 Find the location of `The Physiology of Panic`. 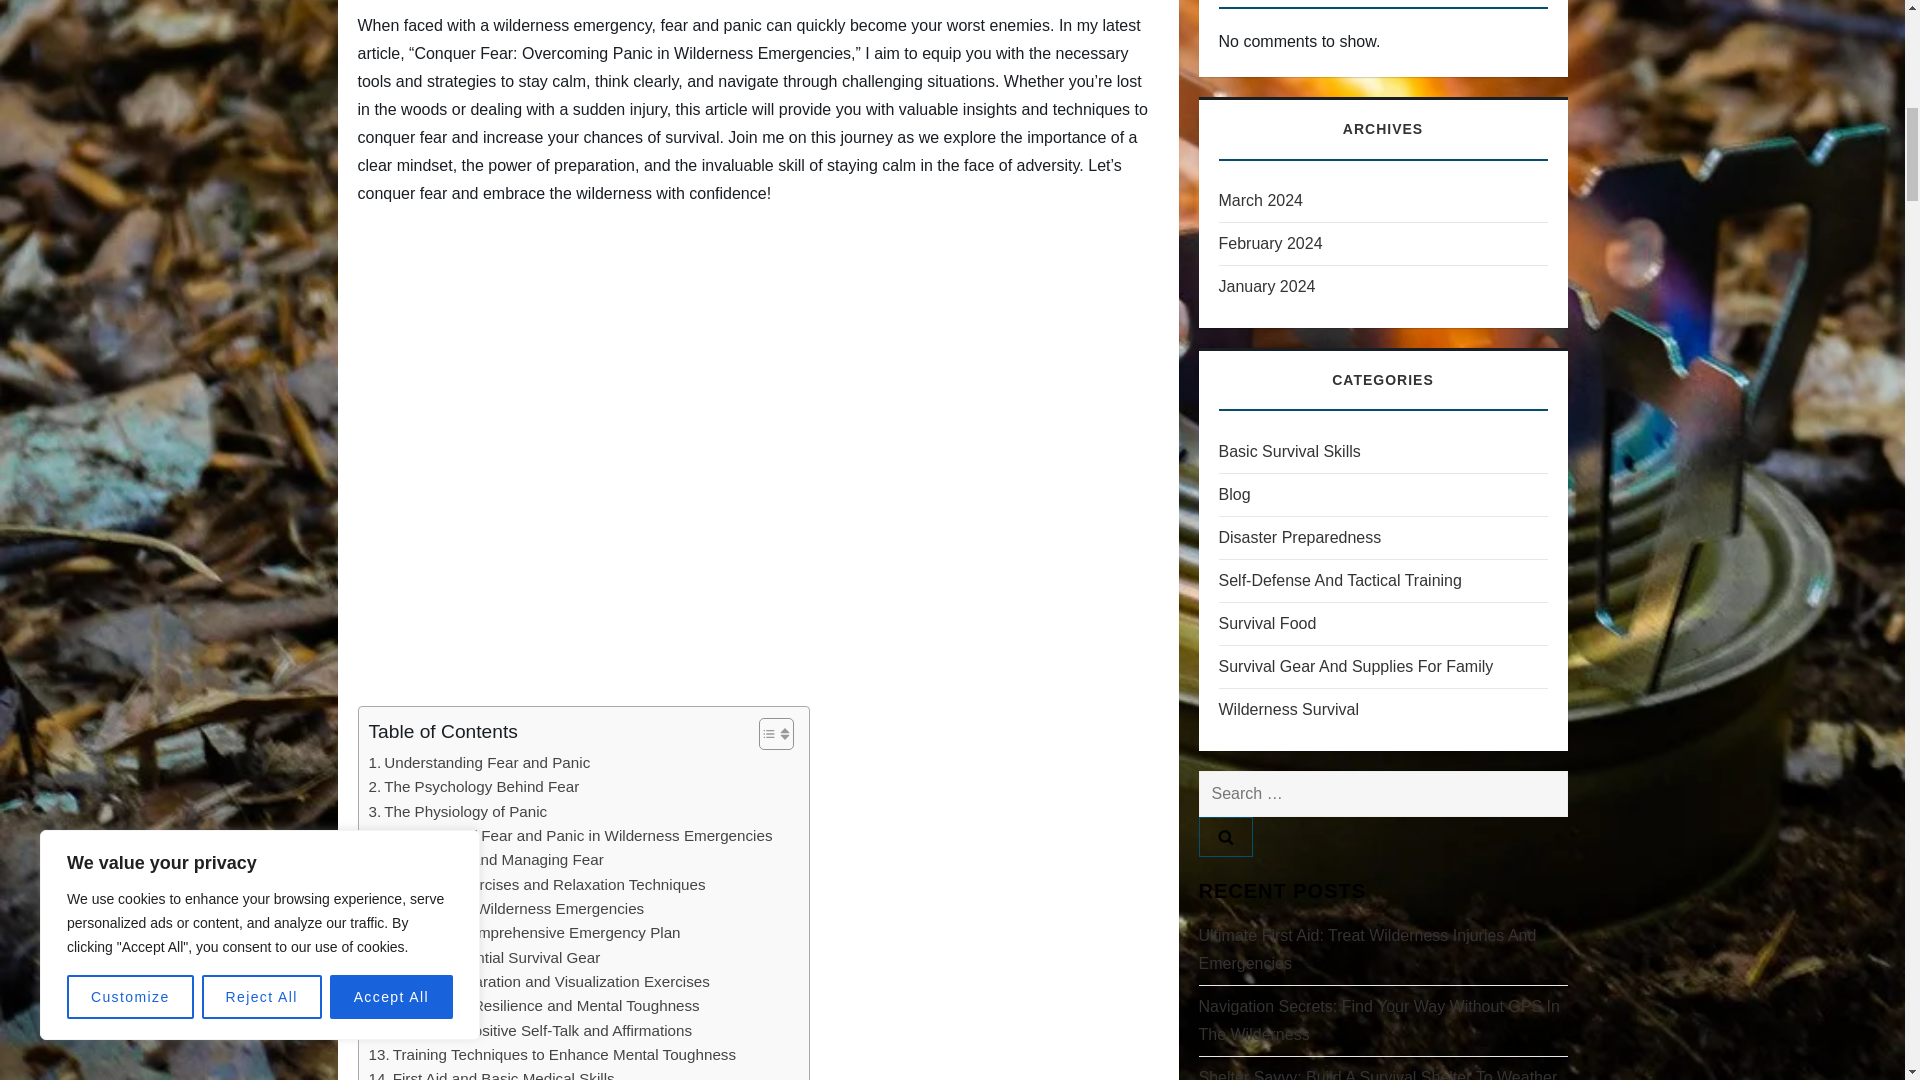

The Physiology of Panic is located at coordinates (458, 812).